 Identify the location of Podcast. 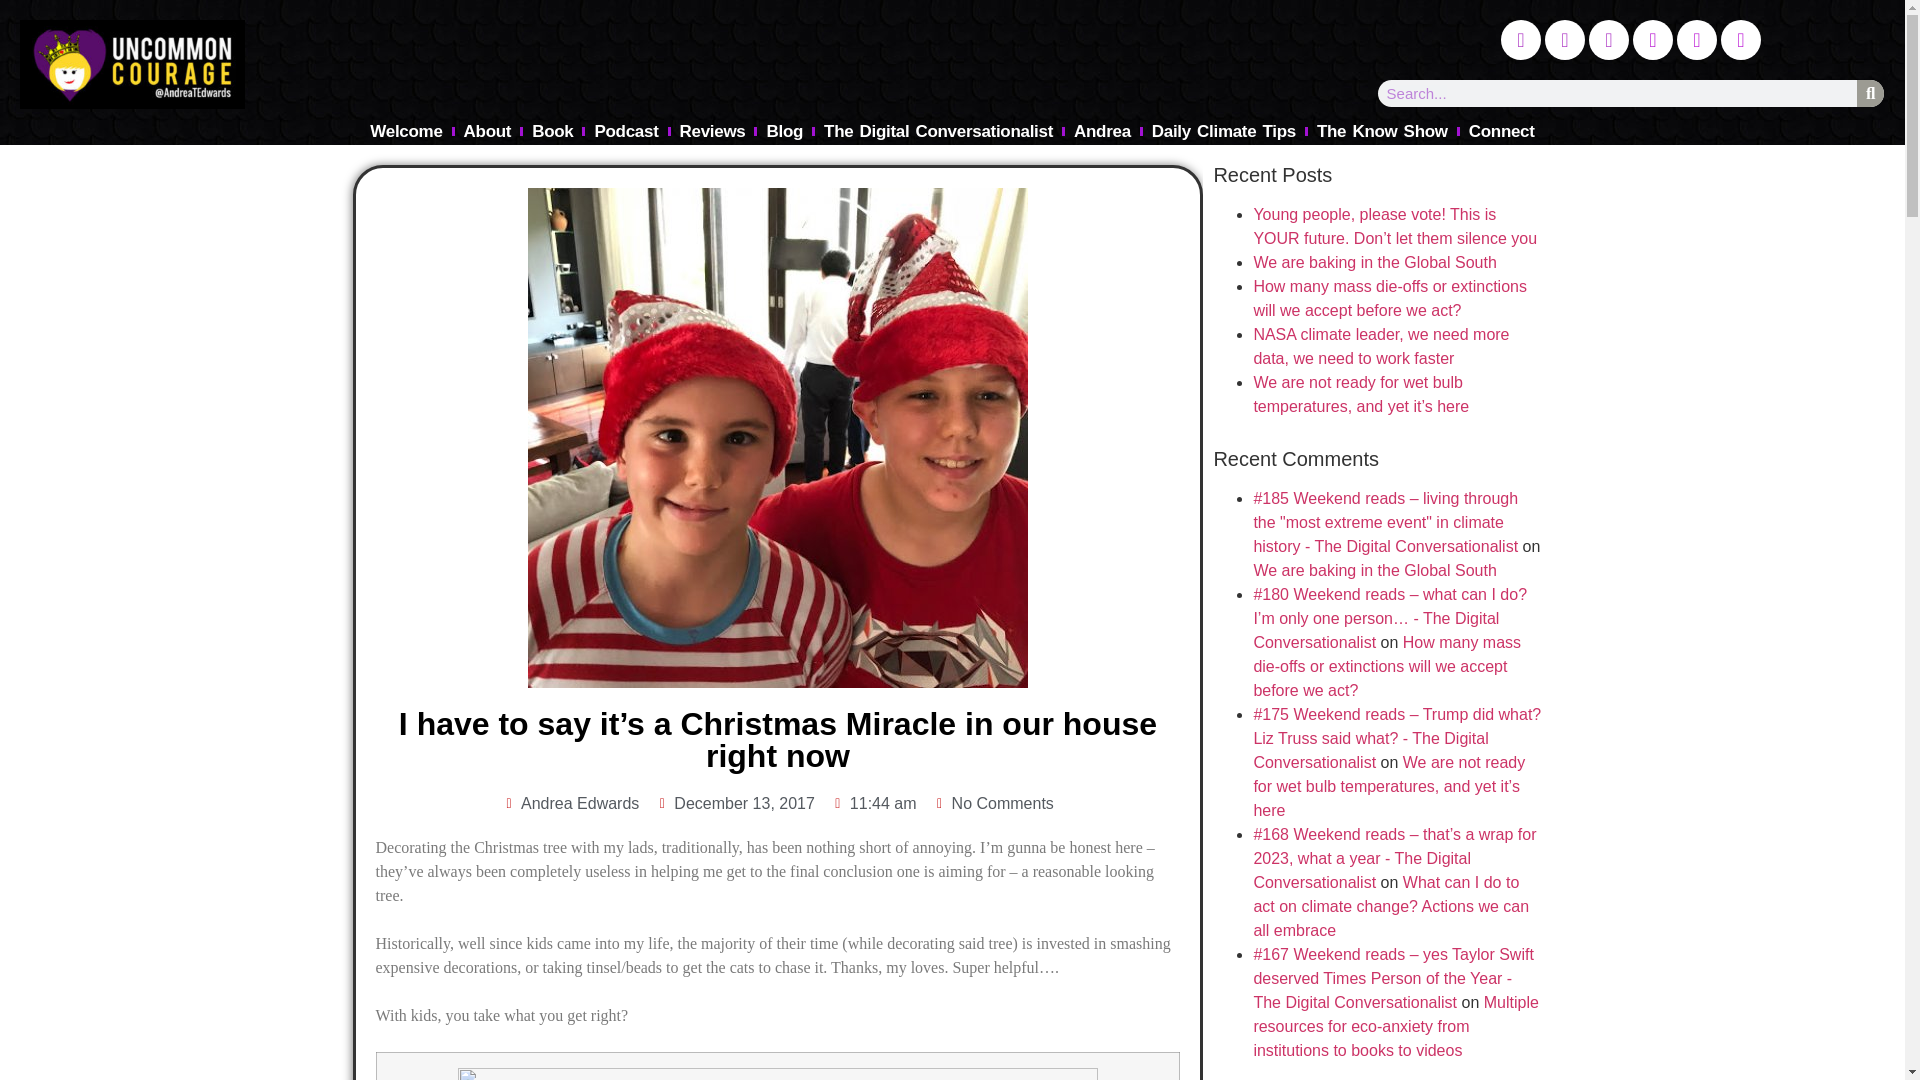
(626, 130).